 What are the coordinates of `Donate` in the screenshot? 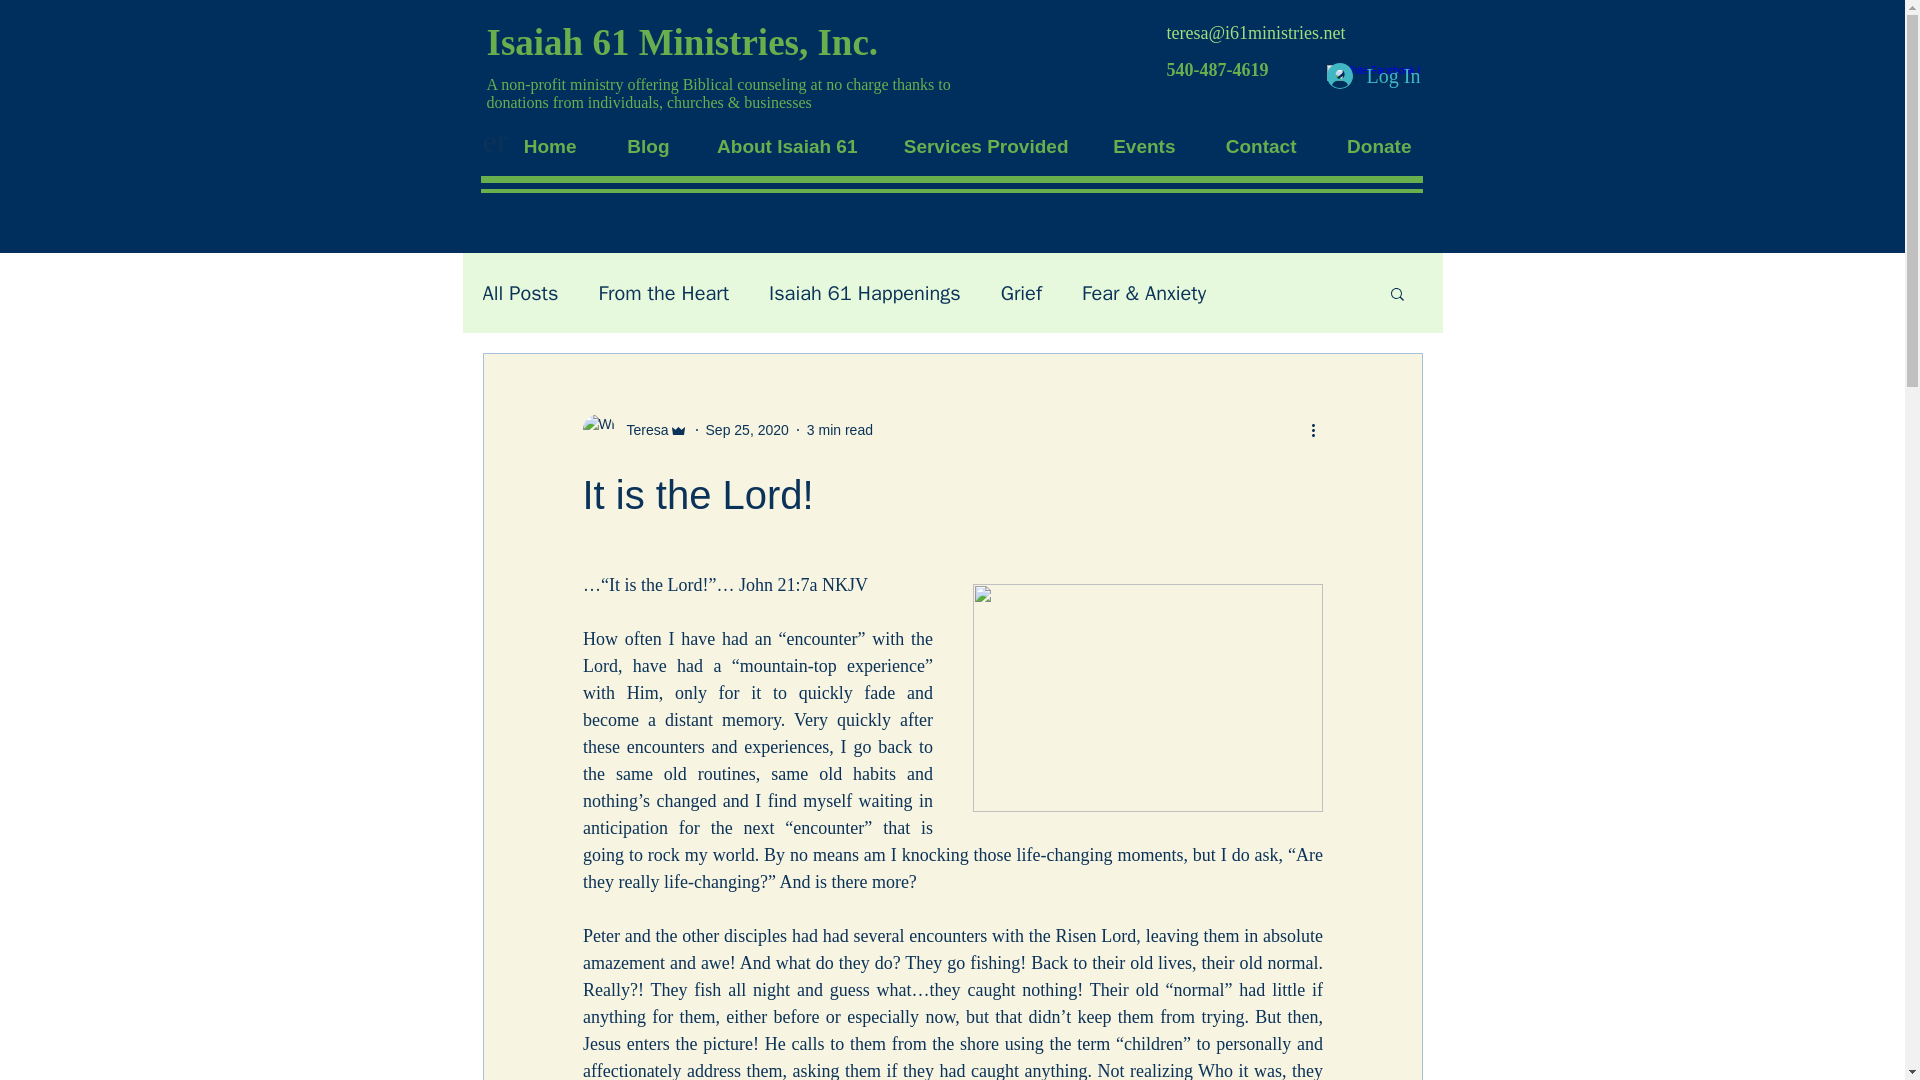 It's located at (1368, 146).